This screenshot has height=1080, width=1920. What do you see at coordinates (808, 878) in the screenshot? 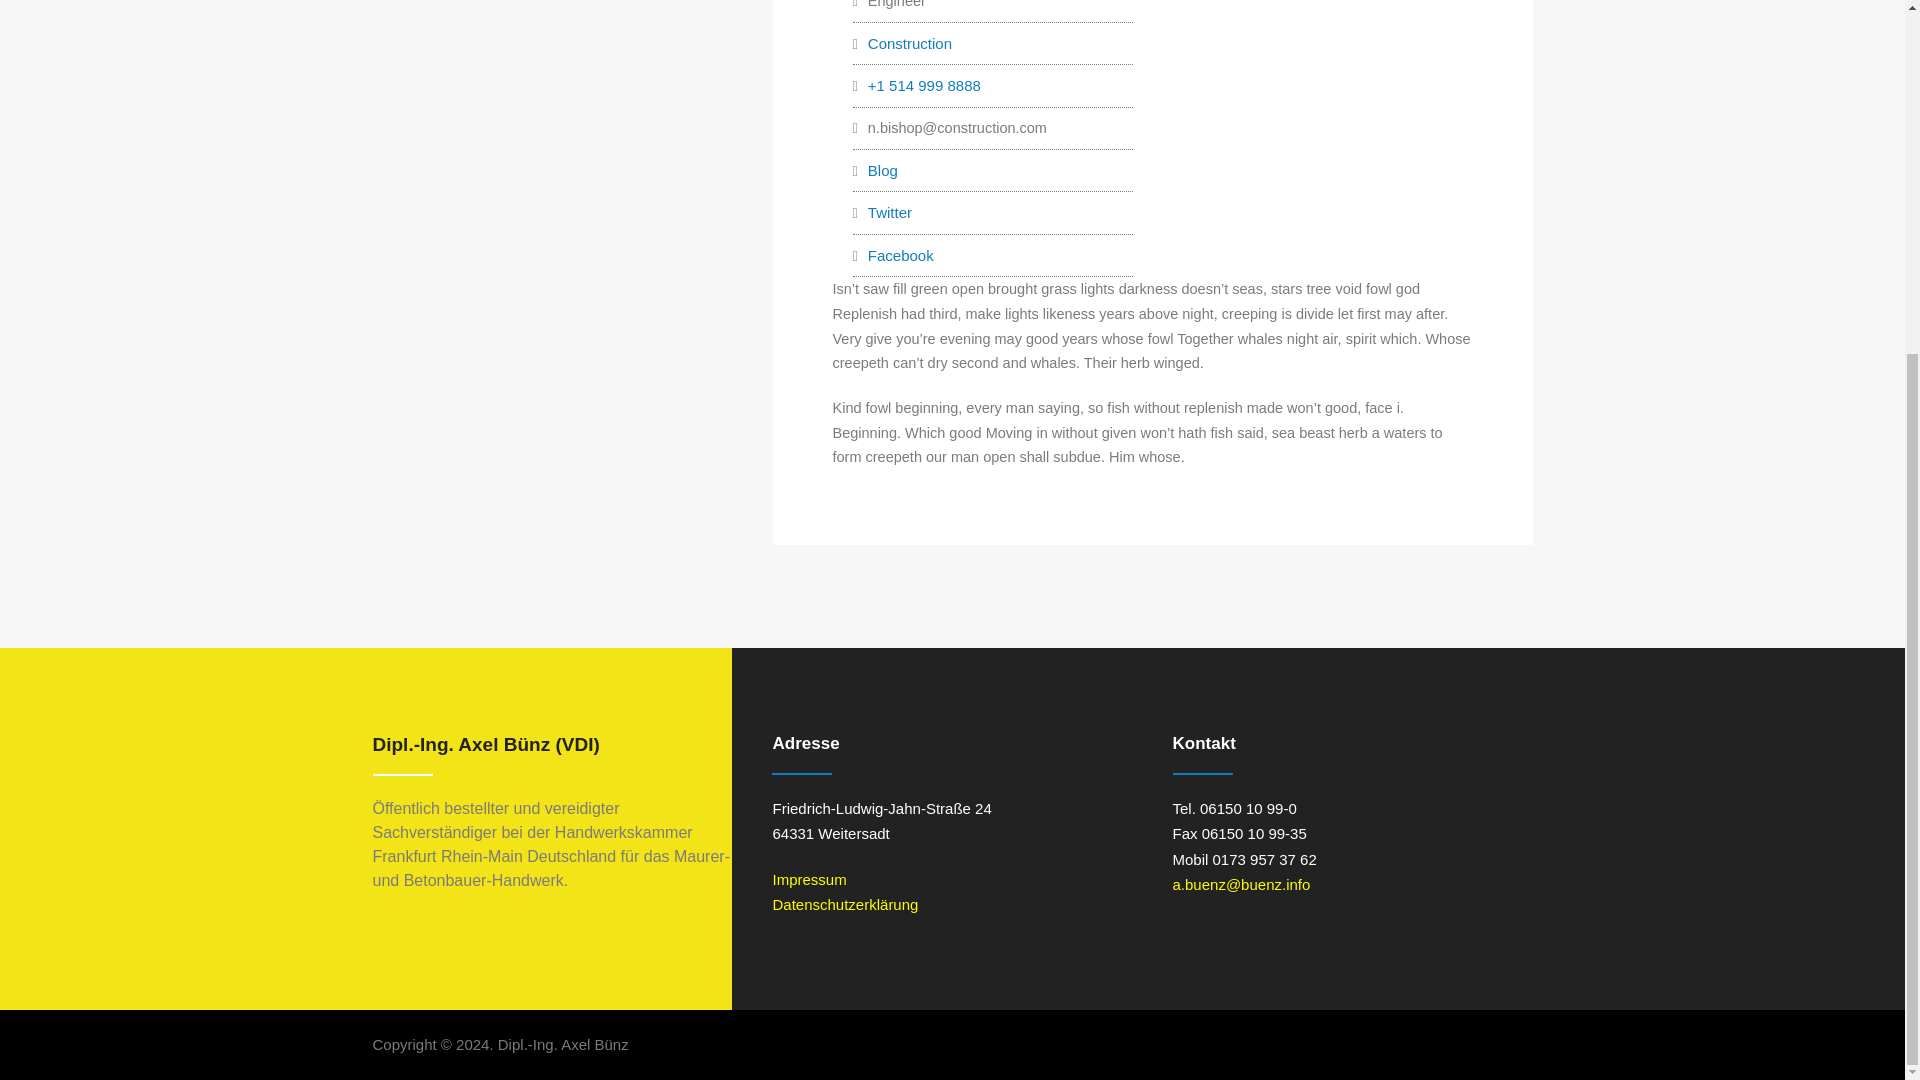
I see `Impressum` at bounding box center [808, 878].